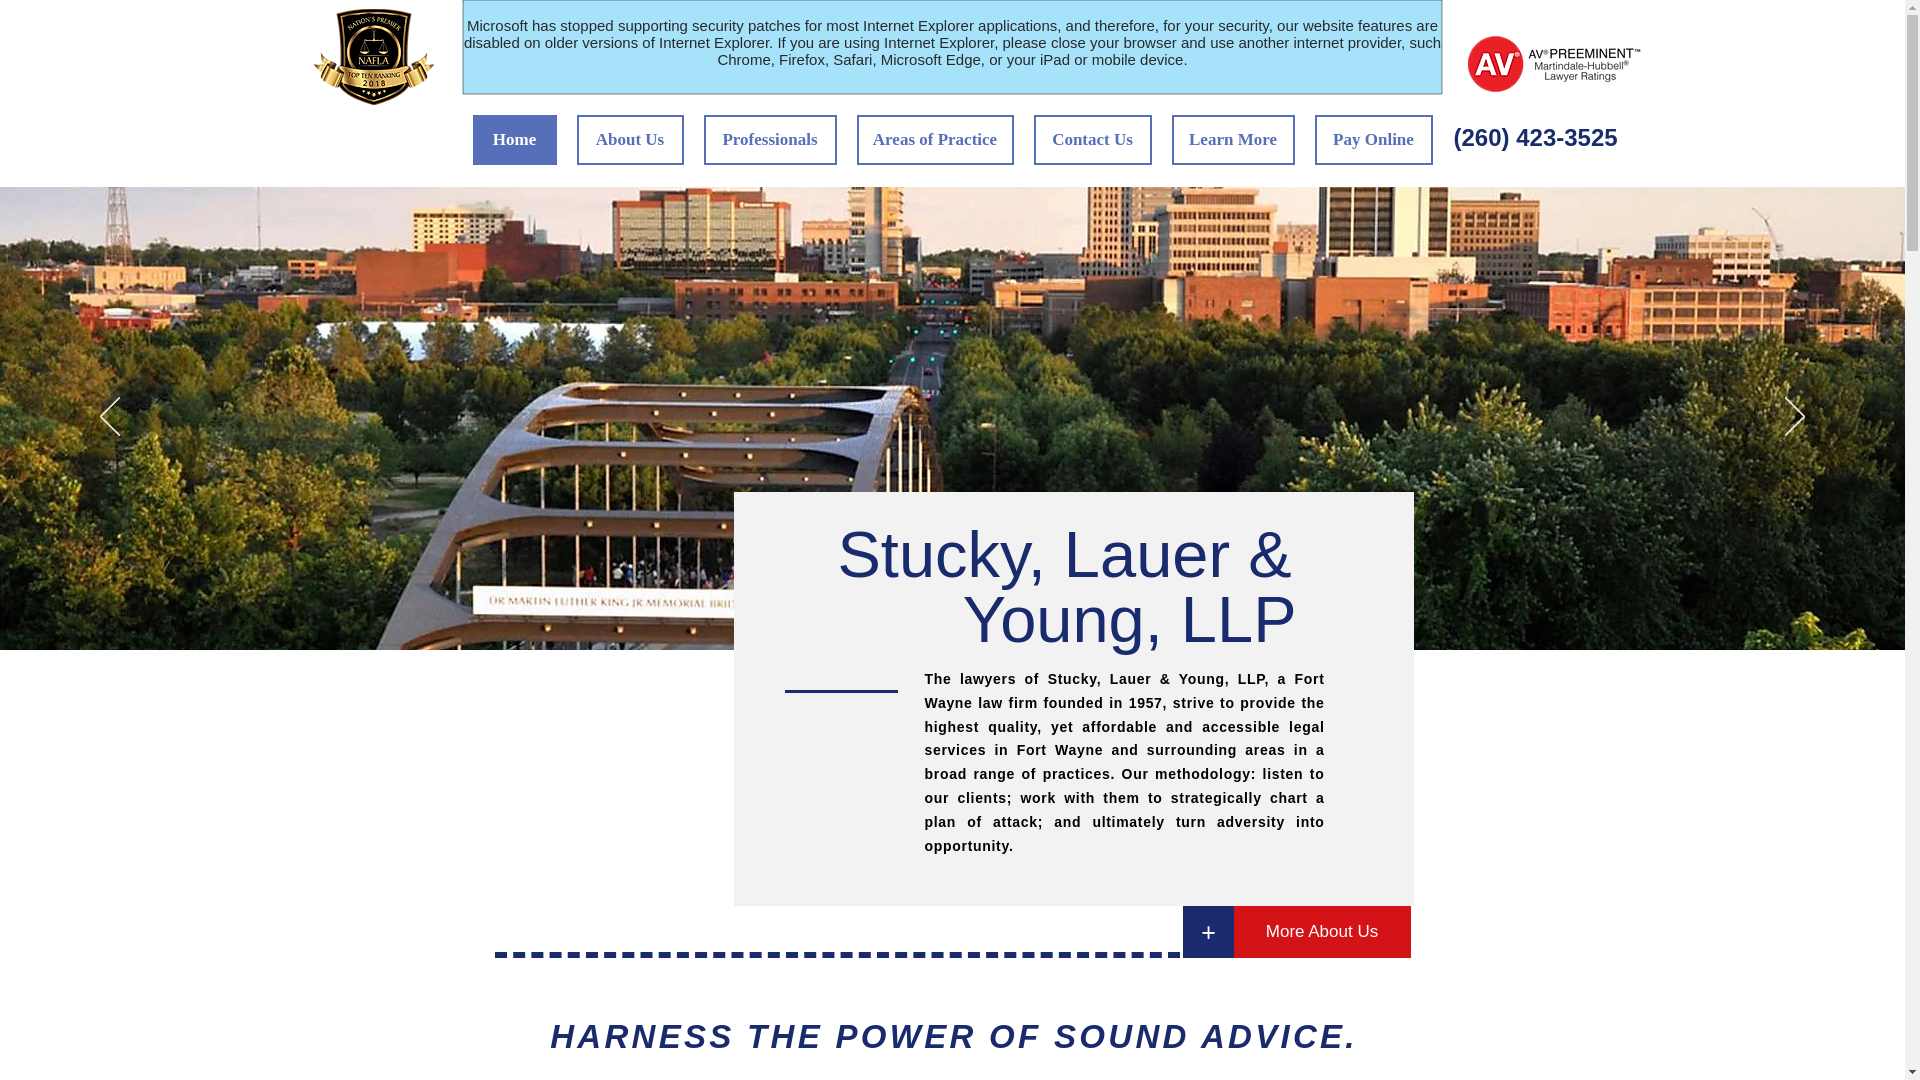 The height and width of the screenshot is (1080, 1920). Describe the element at coordinates (1372, 140) in the screenshot. I see `Pay Online` at that location.